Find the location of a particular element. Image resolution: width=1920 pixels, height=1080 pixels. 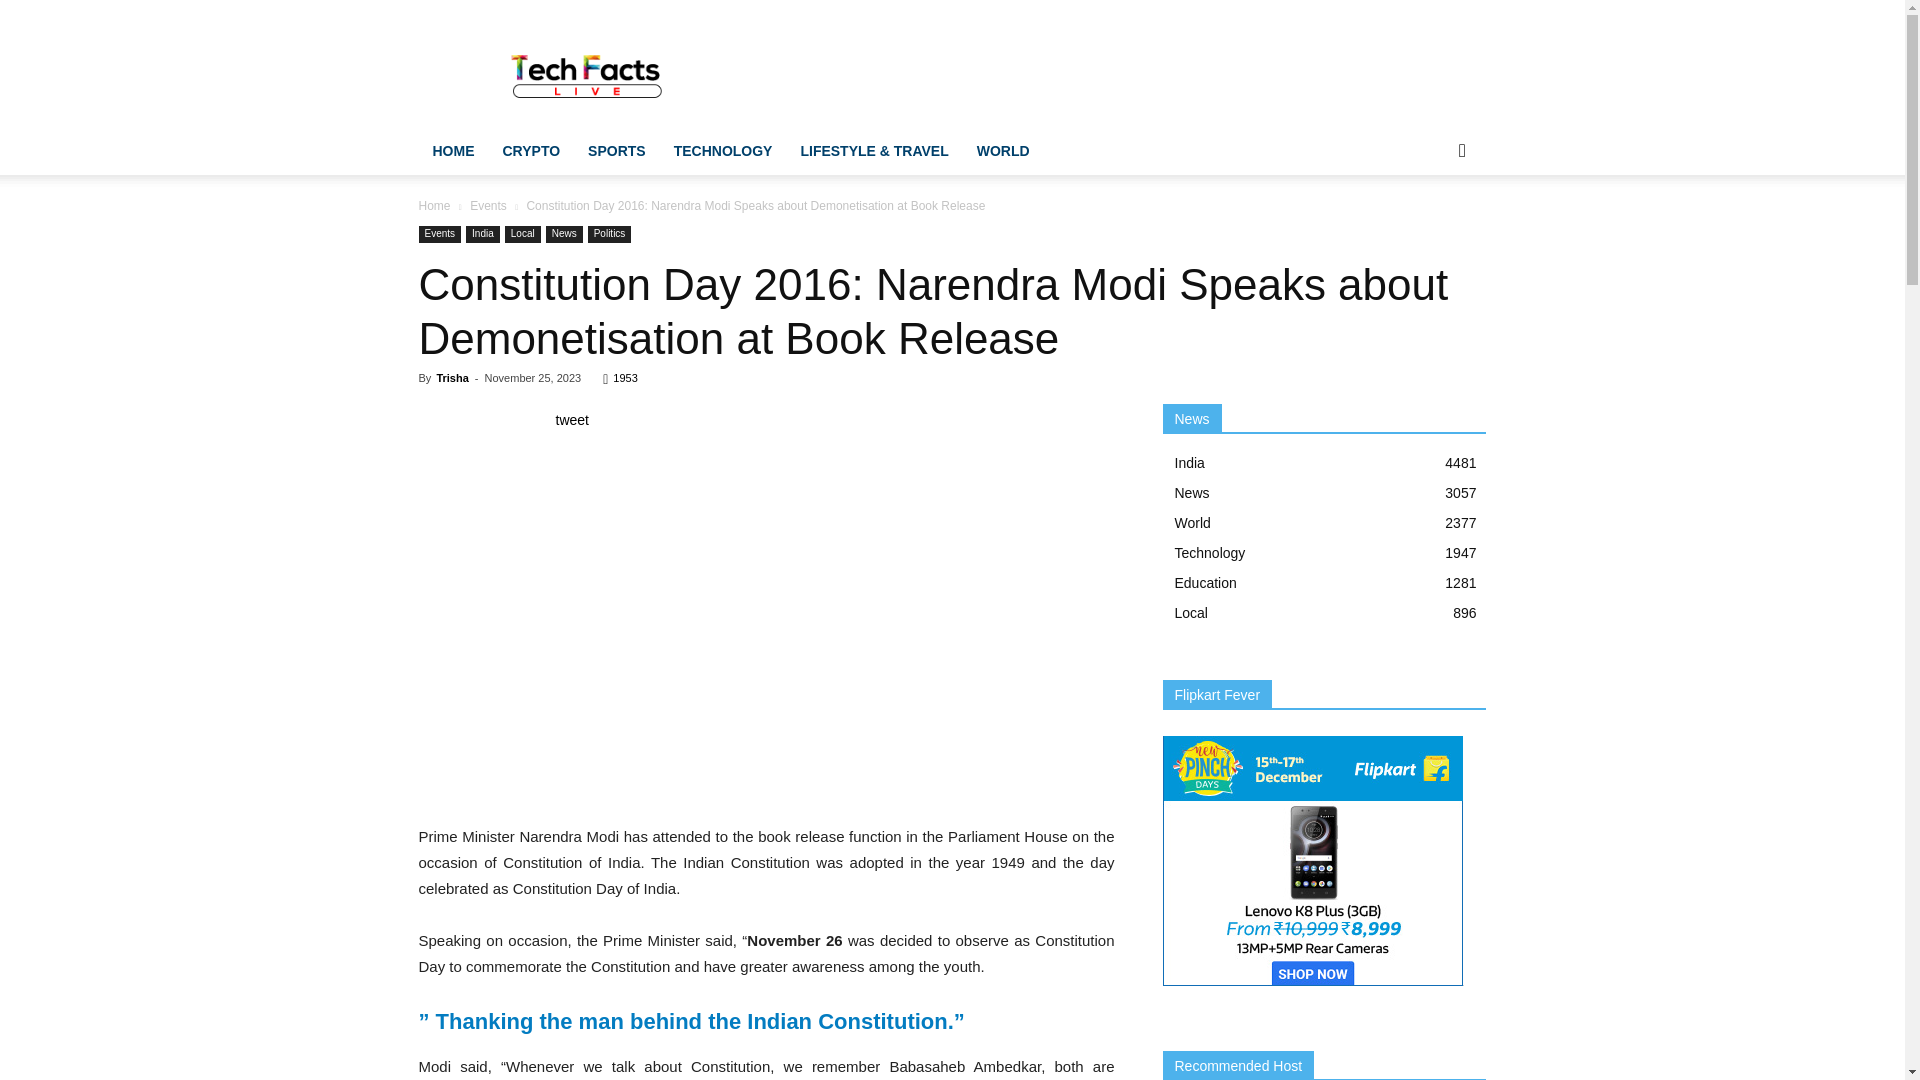

TF Live is located at coordinates (588, 72).